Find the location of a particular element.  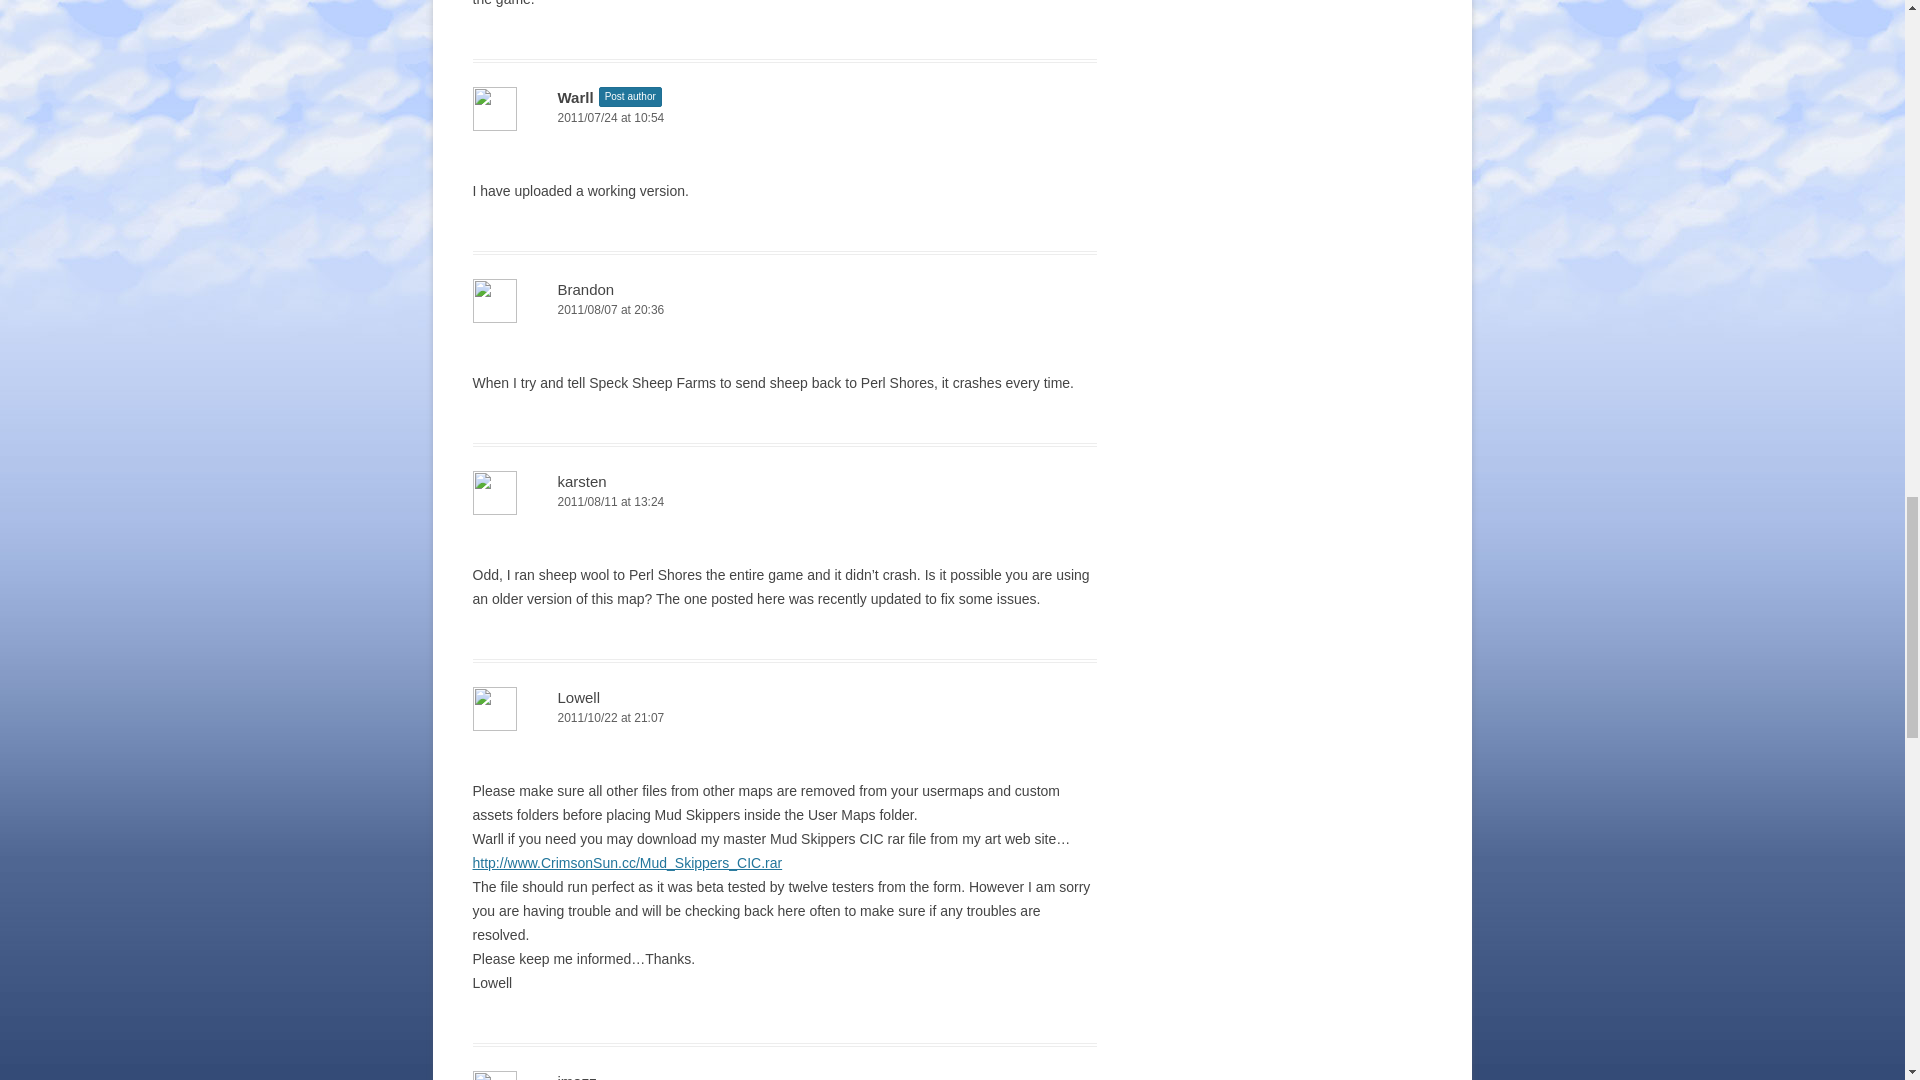

Lowell is located at coordinates (579, 698).